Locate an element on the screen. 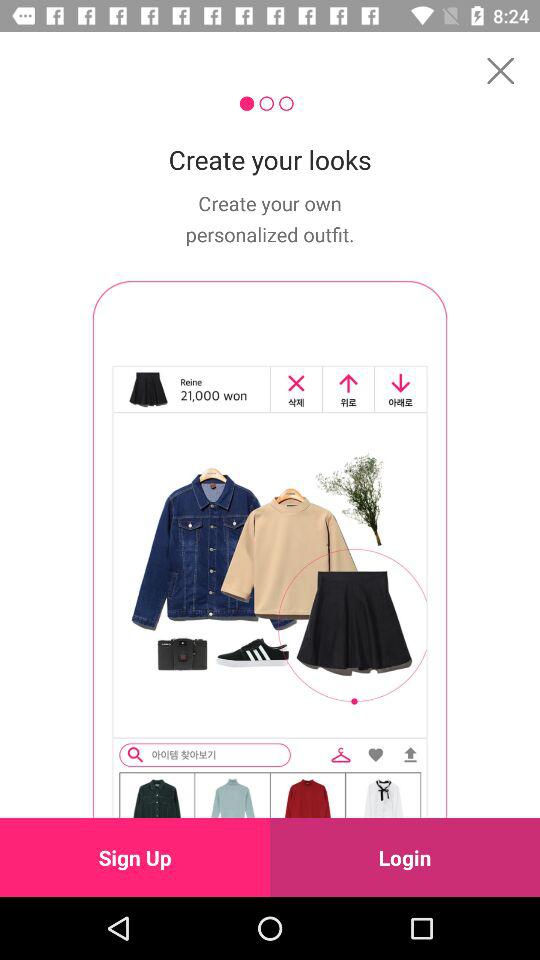 The image size is (540, 960). press icon at the bottom left corner is located at coordinates (135, 857).